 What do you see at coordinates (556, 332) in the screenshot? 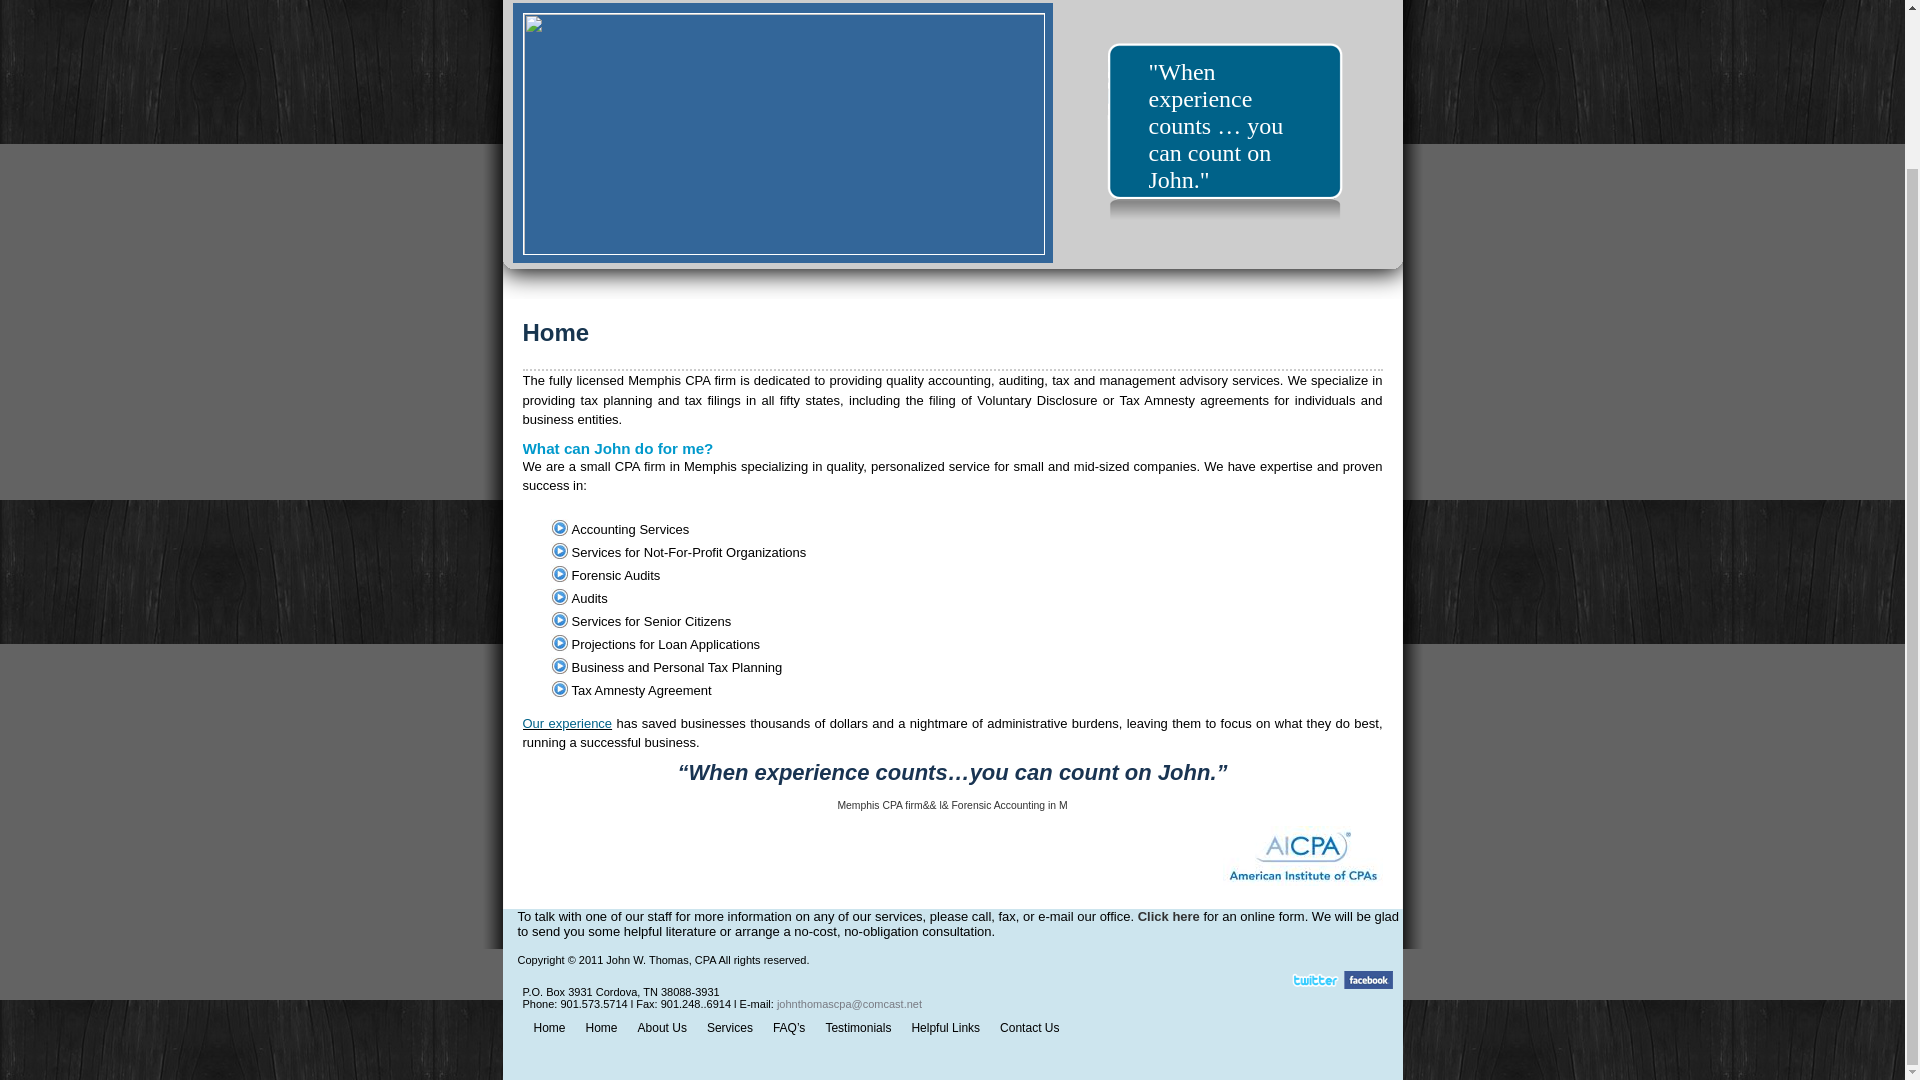
I see `Home` at bounding box center [556, 332].